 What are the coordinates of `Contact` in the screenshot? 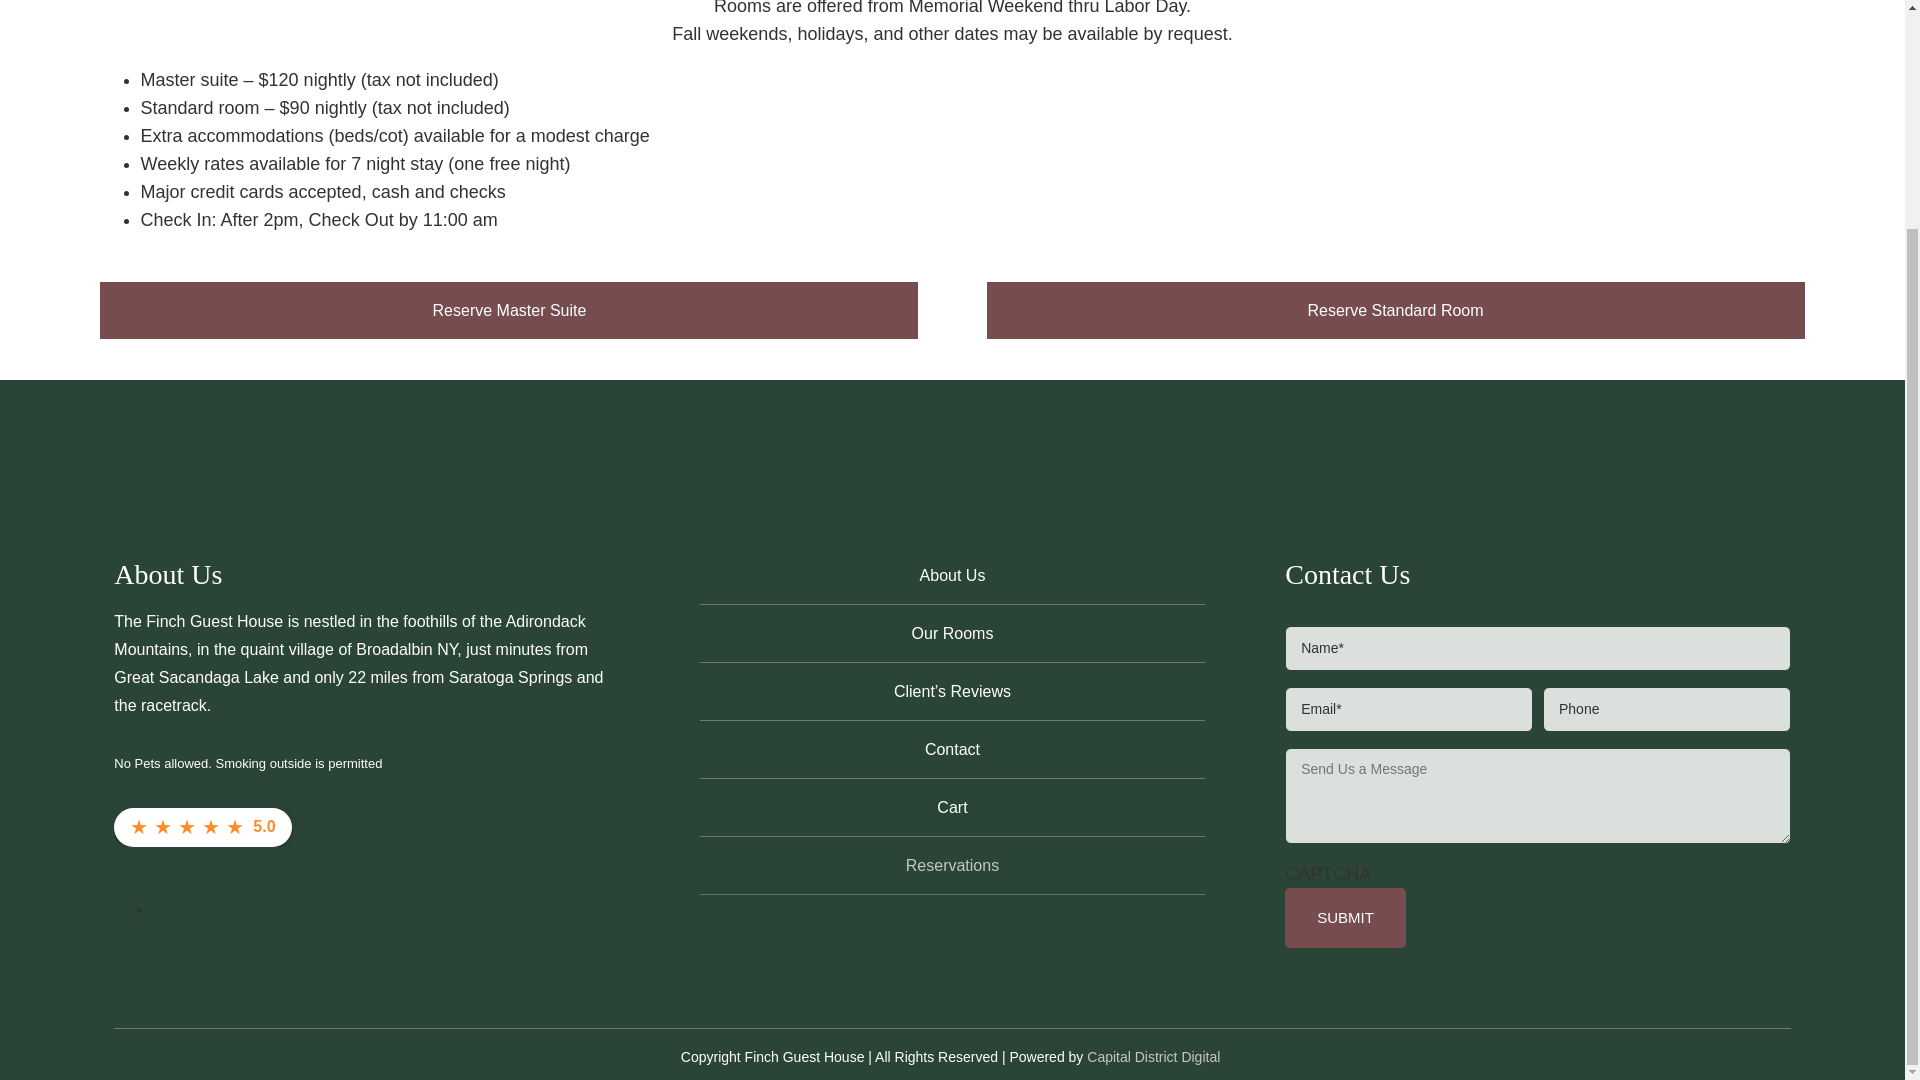 It's located at (952, 748).